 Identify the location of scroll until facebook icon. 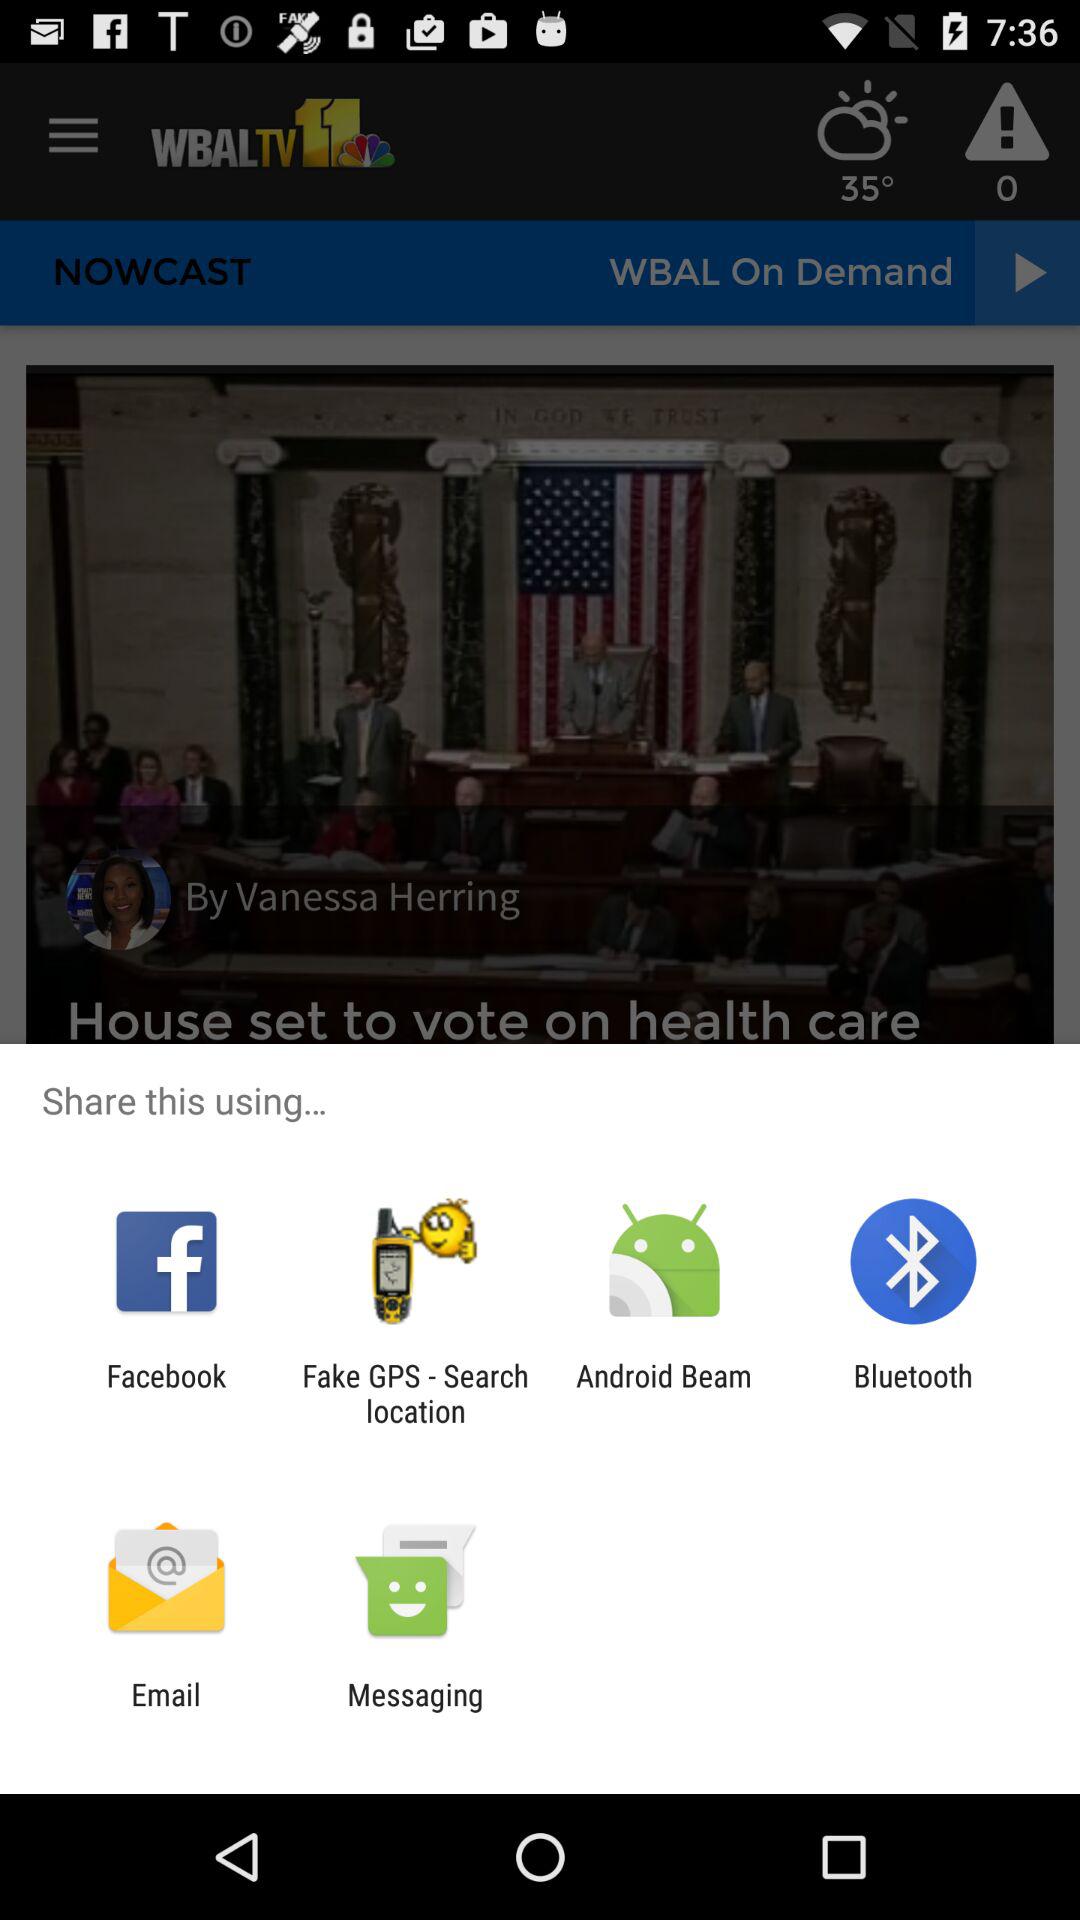
(166, 1393).